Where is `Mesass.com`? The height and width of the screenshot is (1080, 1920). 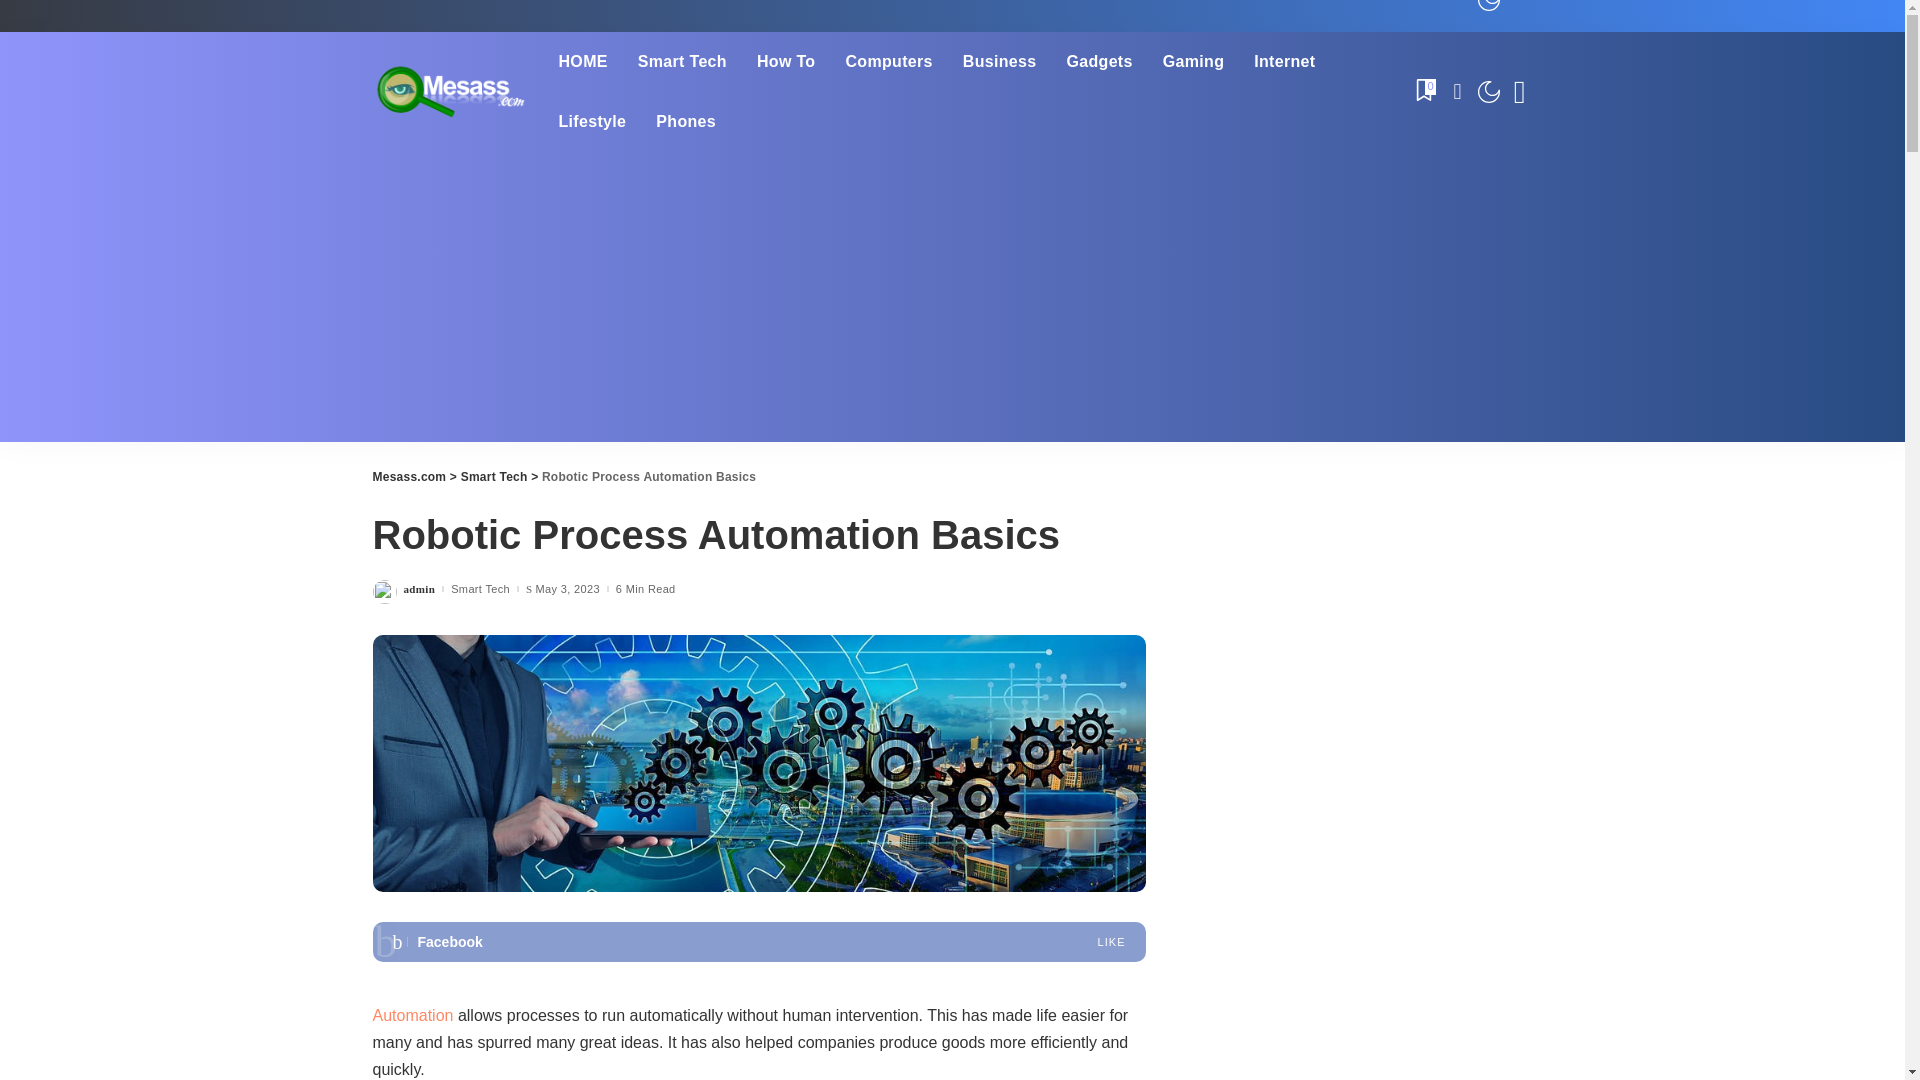 Mesass.com is located at coordinates (450, 92).